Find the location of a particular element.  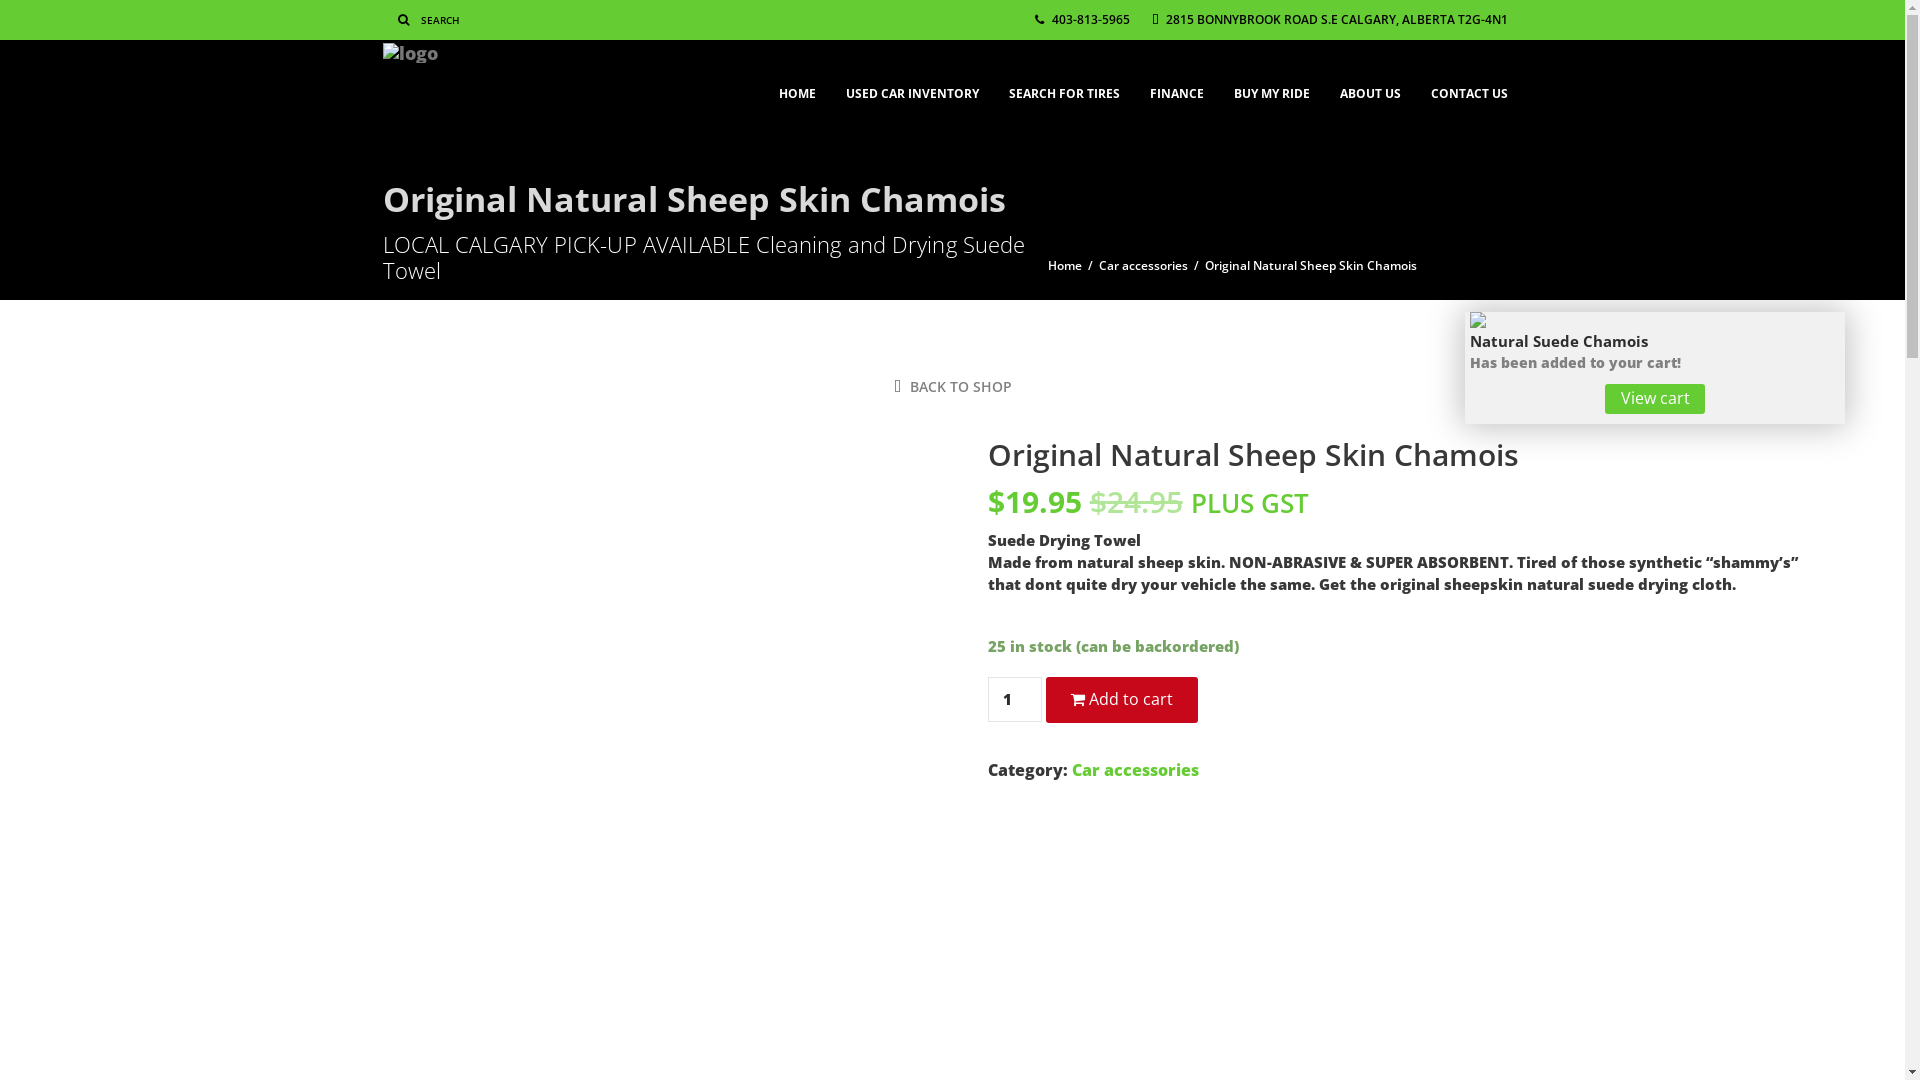

SEARCH FOR TIRES is located at coordinates (1064, 84).